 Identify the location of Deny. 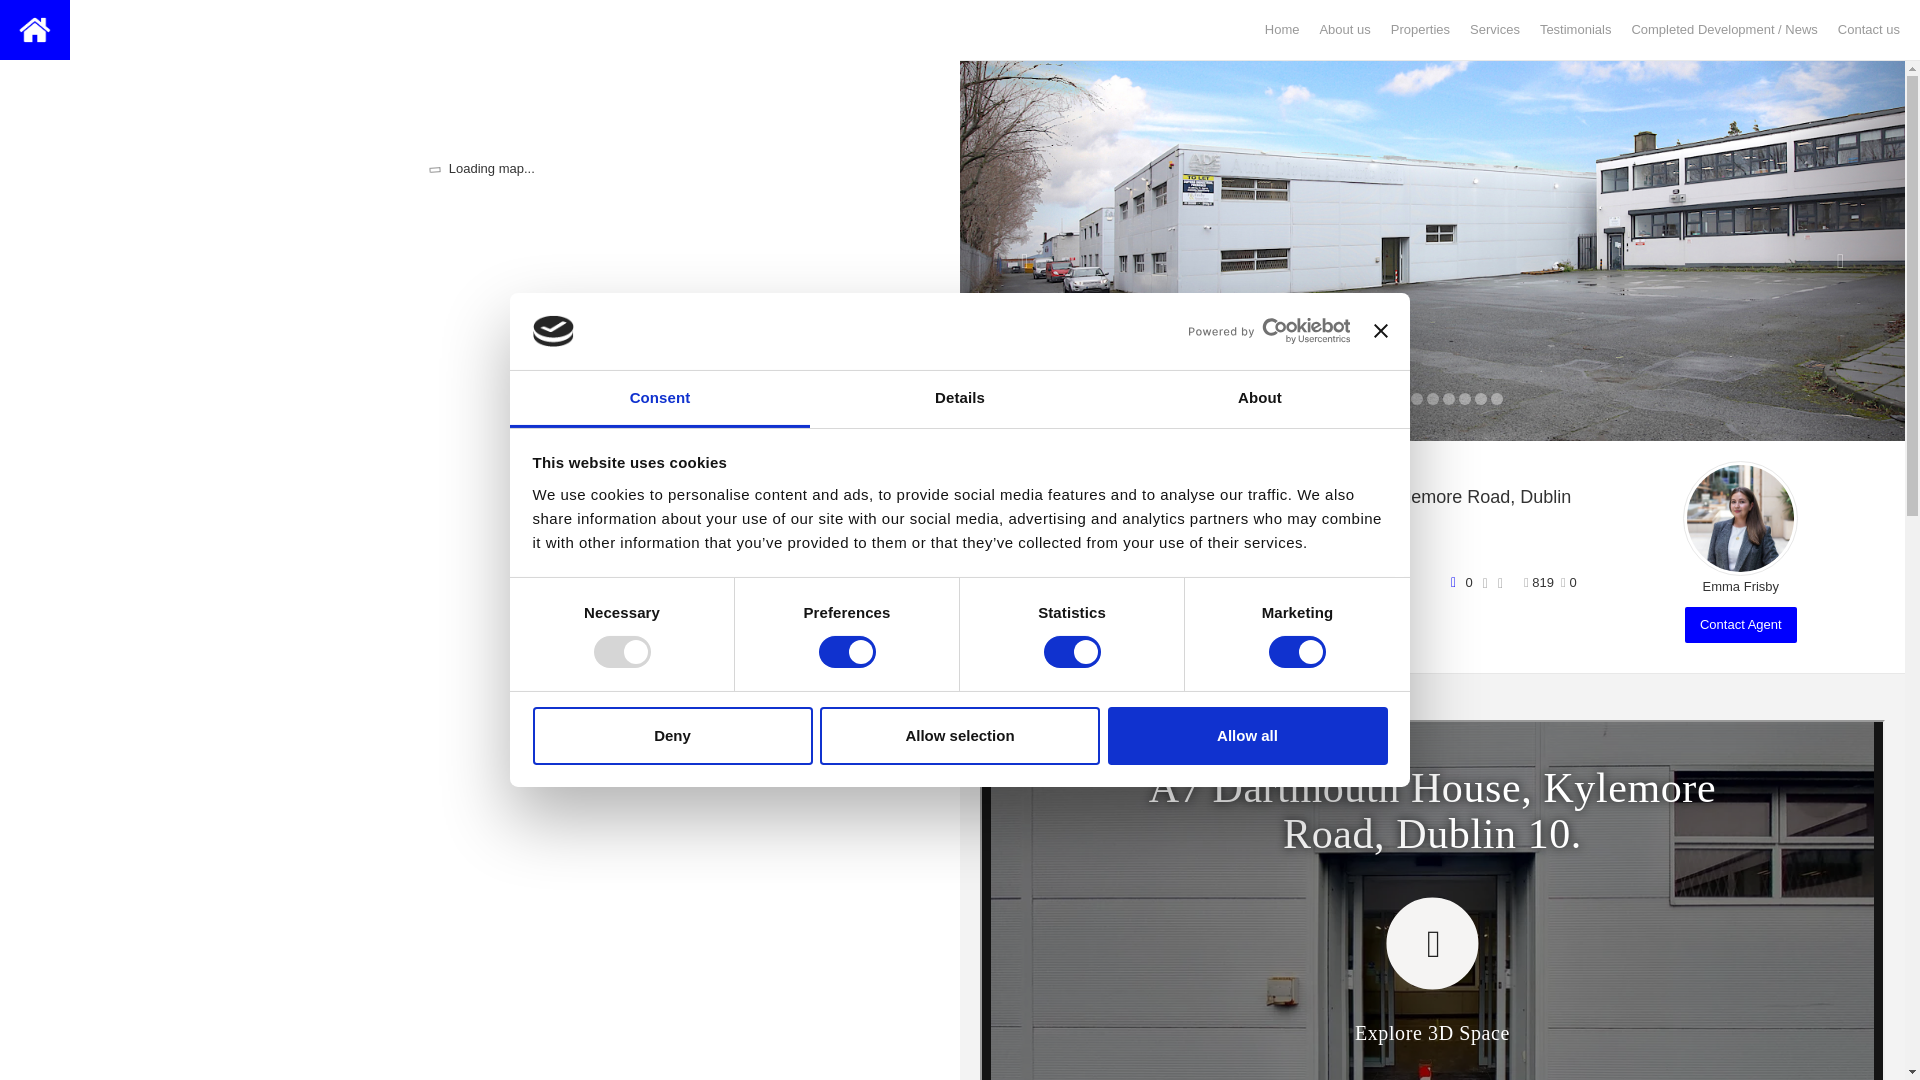
(672, 736).